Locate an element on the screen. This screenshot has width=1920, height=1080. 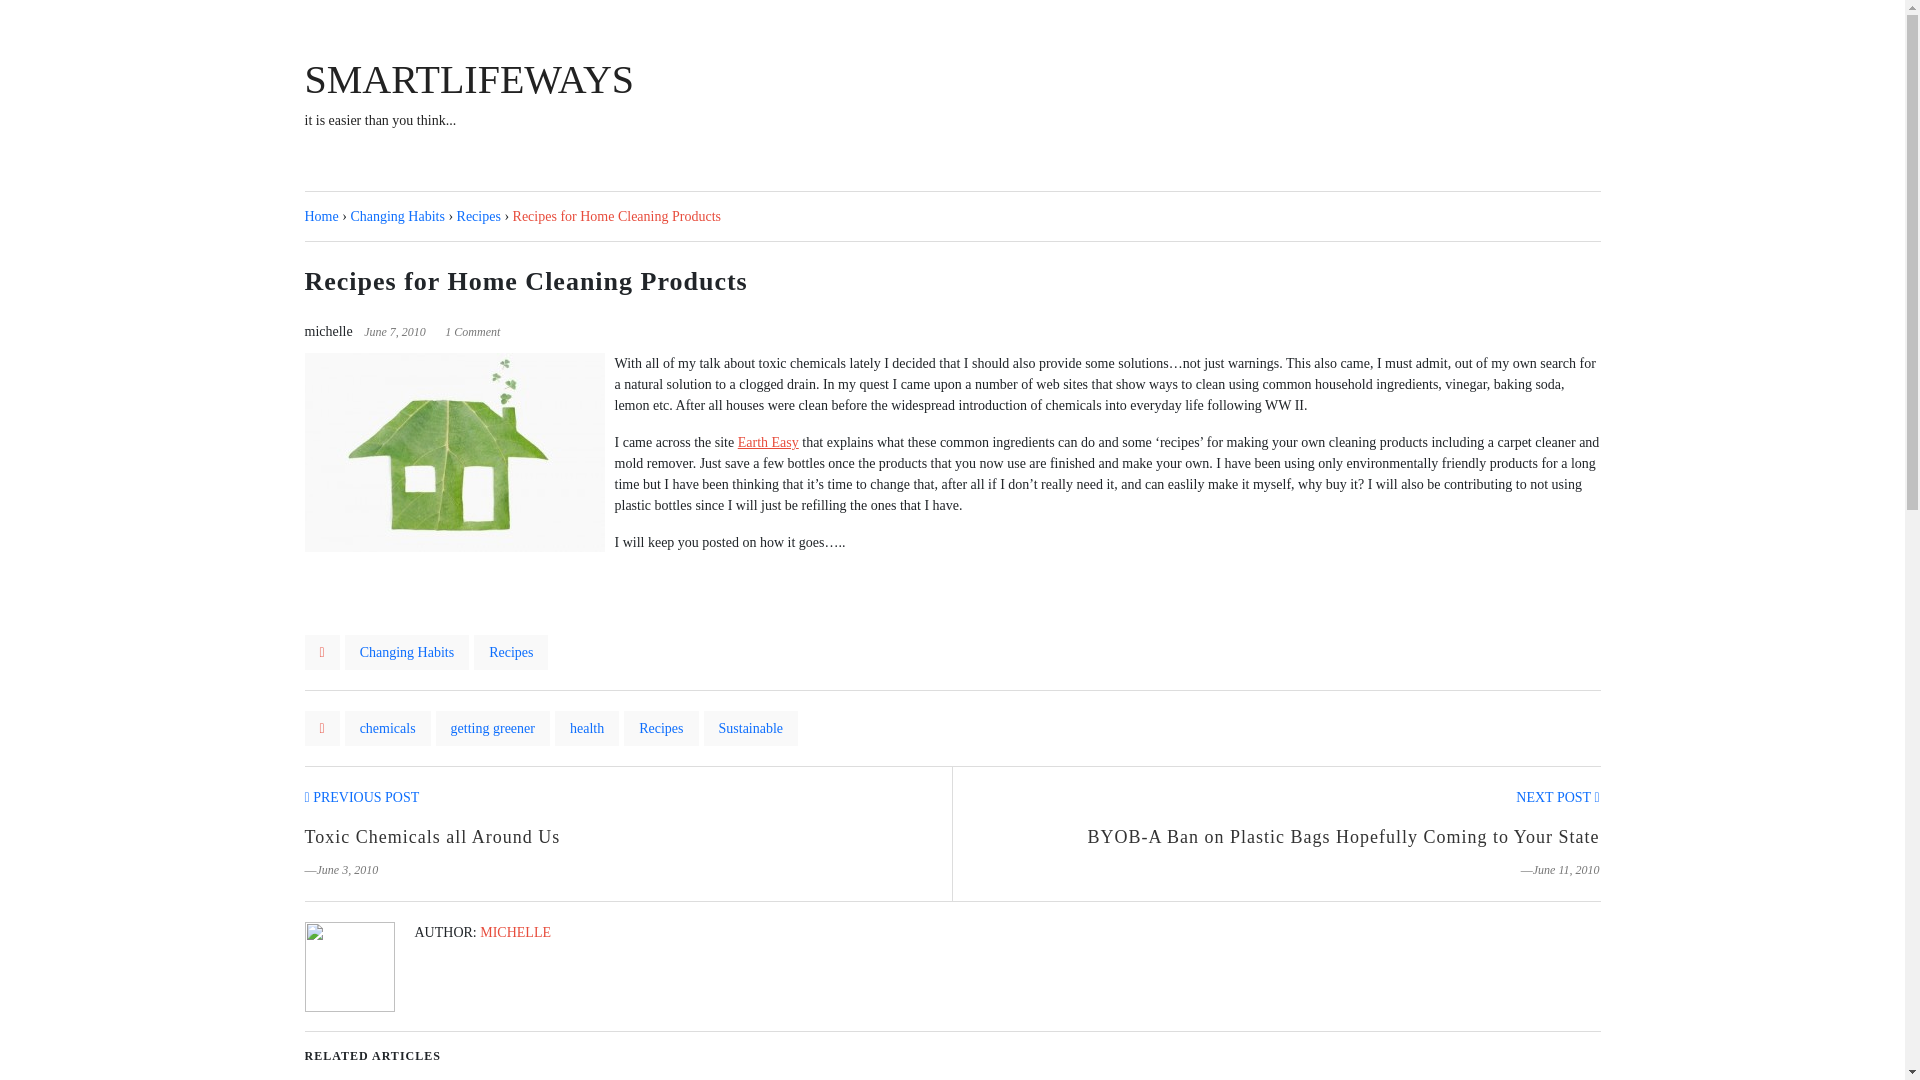
Recipes for Home Cleaning Products is located at coordinates (432, 836).